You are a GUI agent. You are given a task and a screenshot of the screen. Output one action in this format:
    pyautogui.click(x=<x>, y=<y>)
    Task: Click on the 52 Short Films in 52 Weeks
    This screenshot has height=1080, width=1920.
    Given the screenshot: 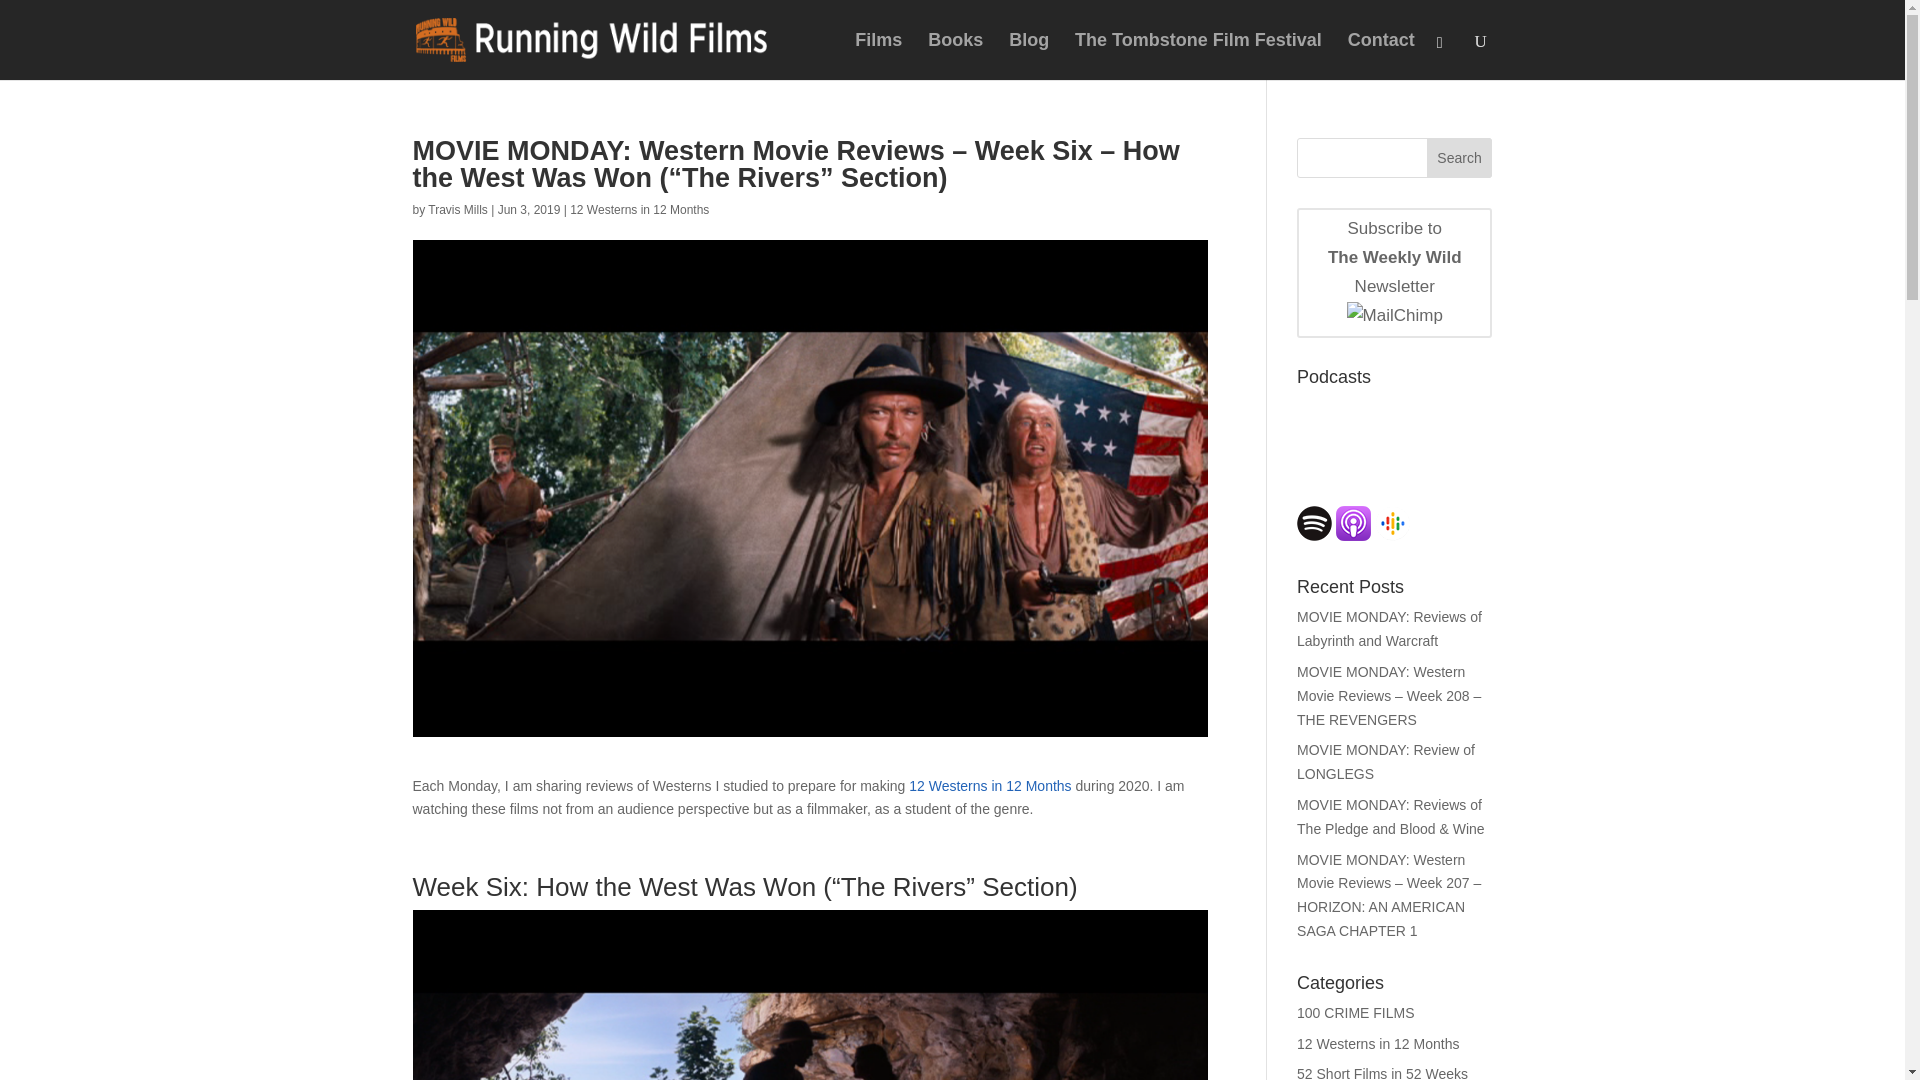 What is the action you would take?
    pyautogui.click(x=1382, y=1072)
    